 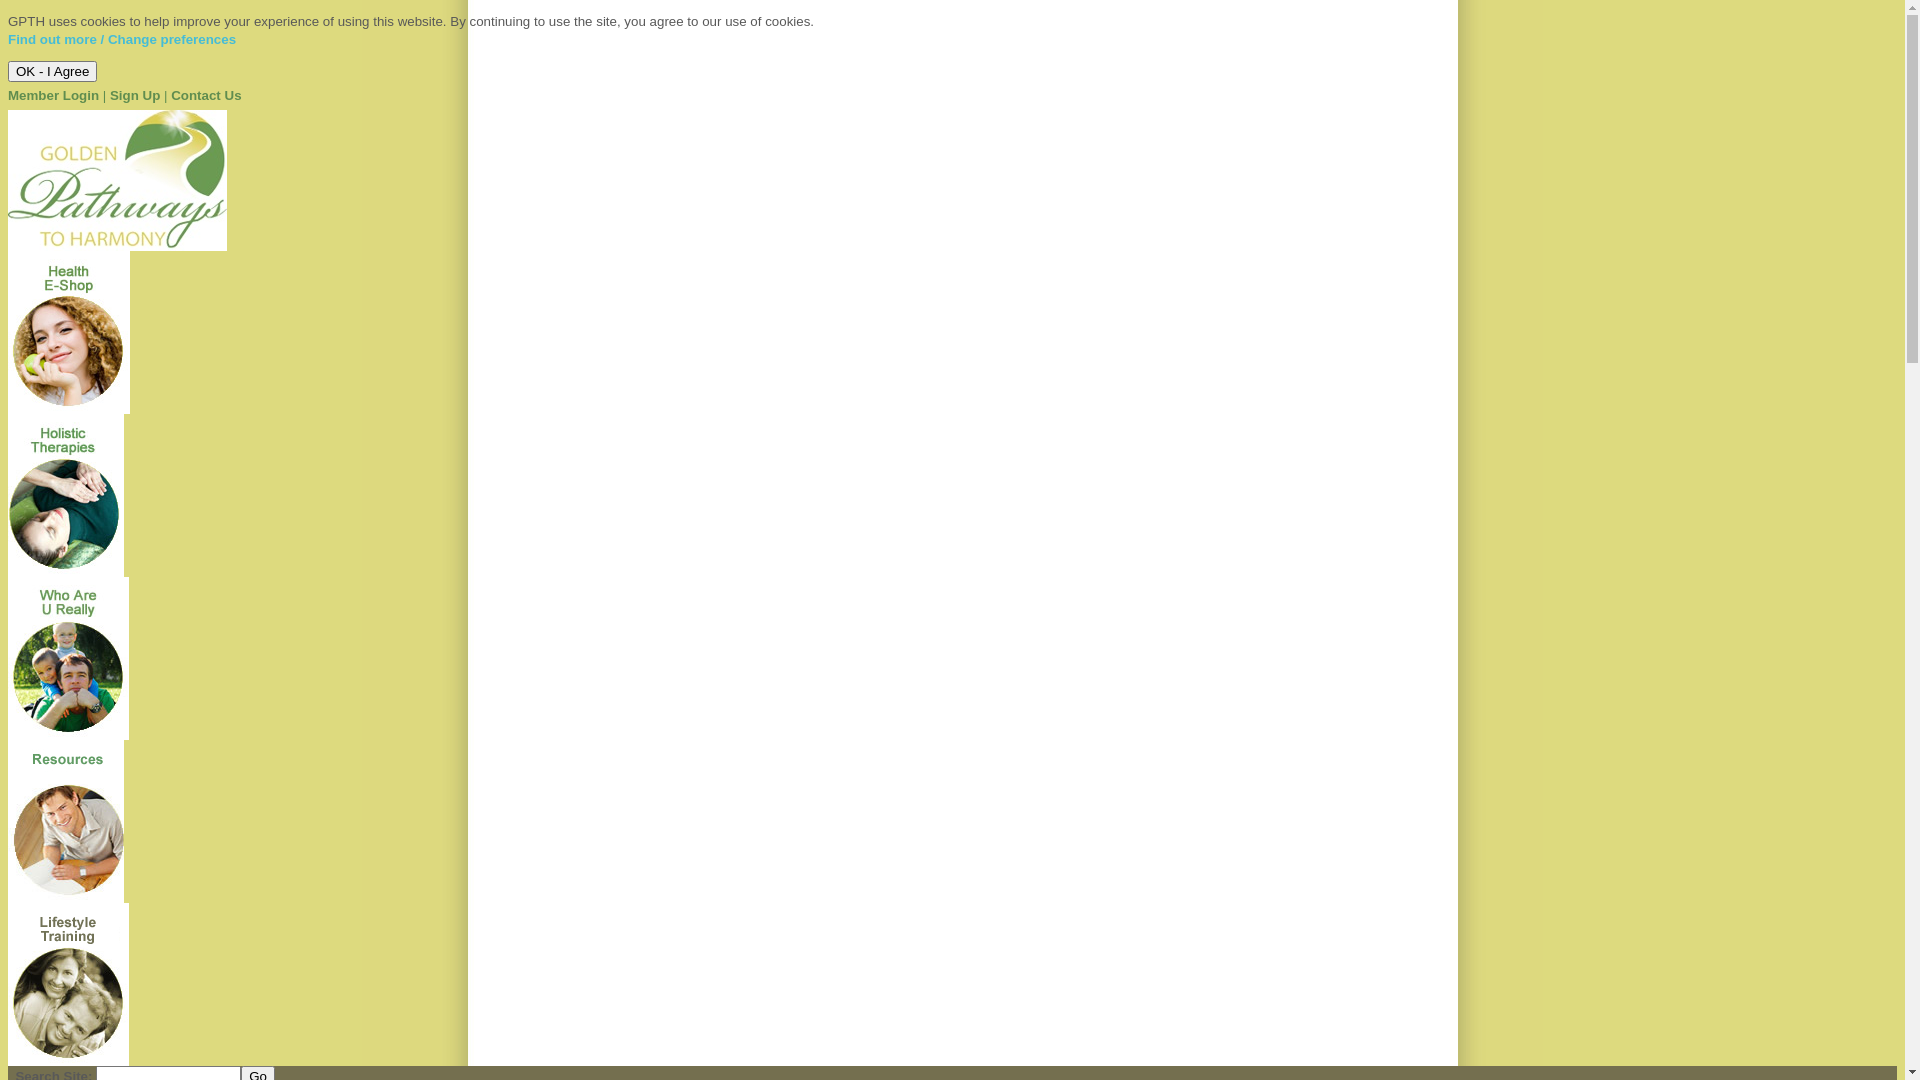 I want to click on Find out more / Change preferences, so click(x=122, y=40).